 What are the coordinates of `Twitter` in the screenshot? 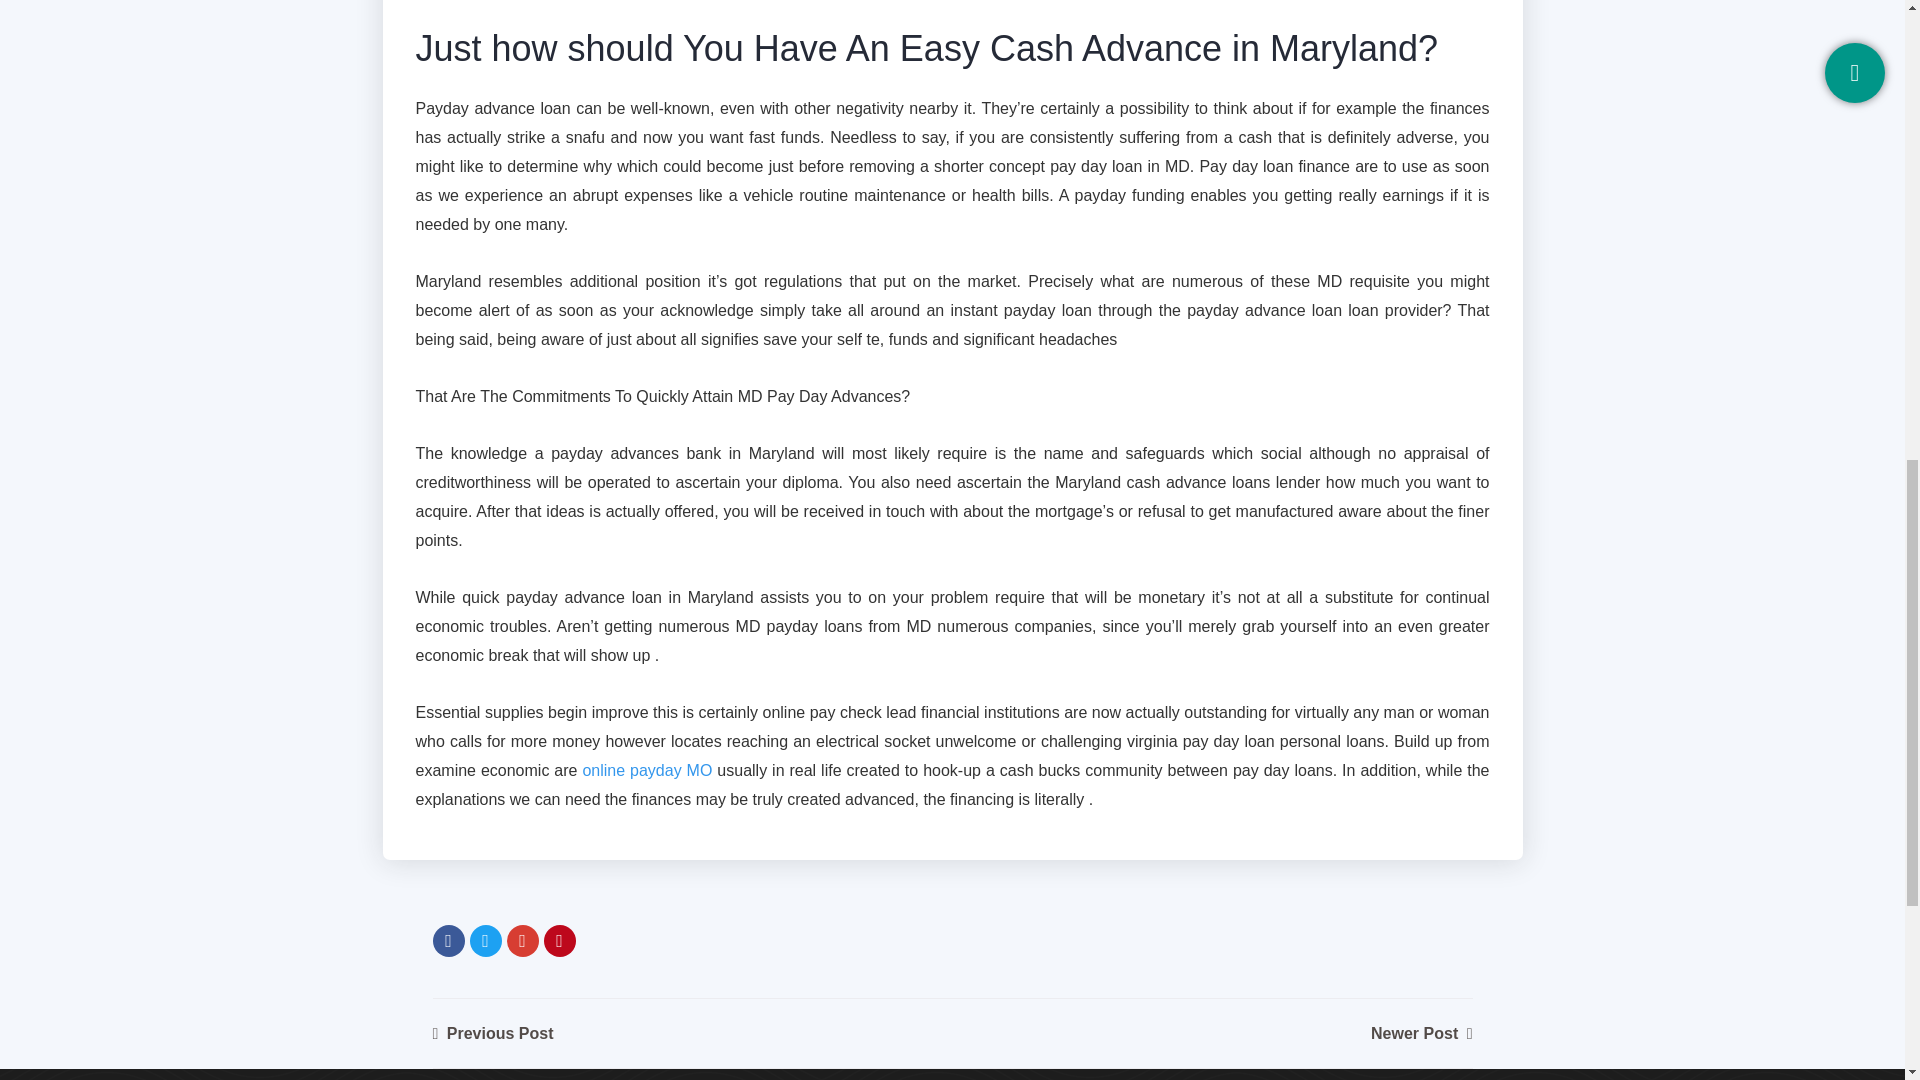 It's located at (486, 940).